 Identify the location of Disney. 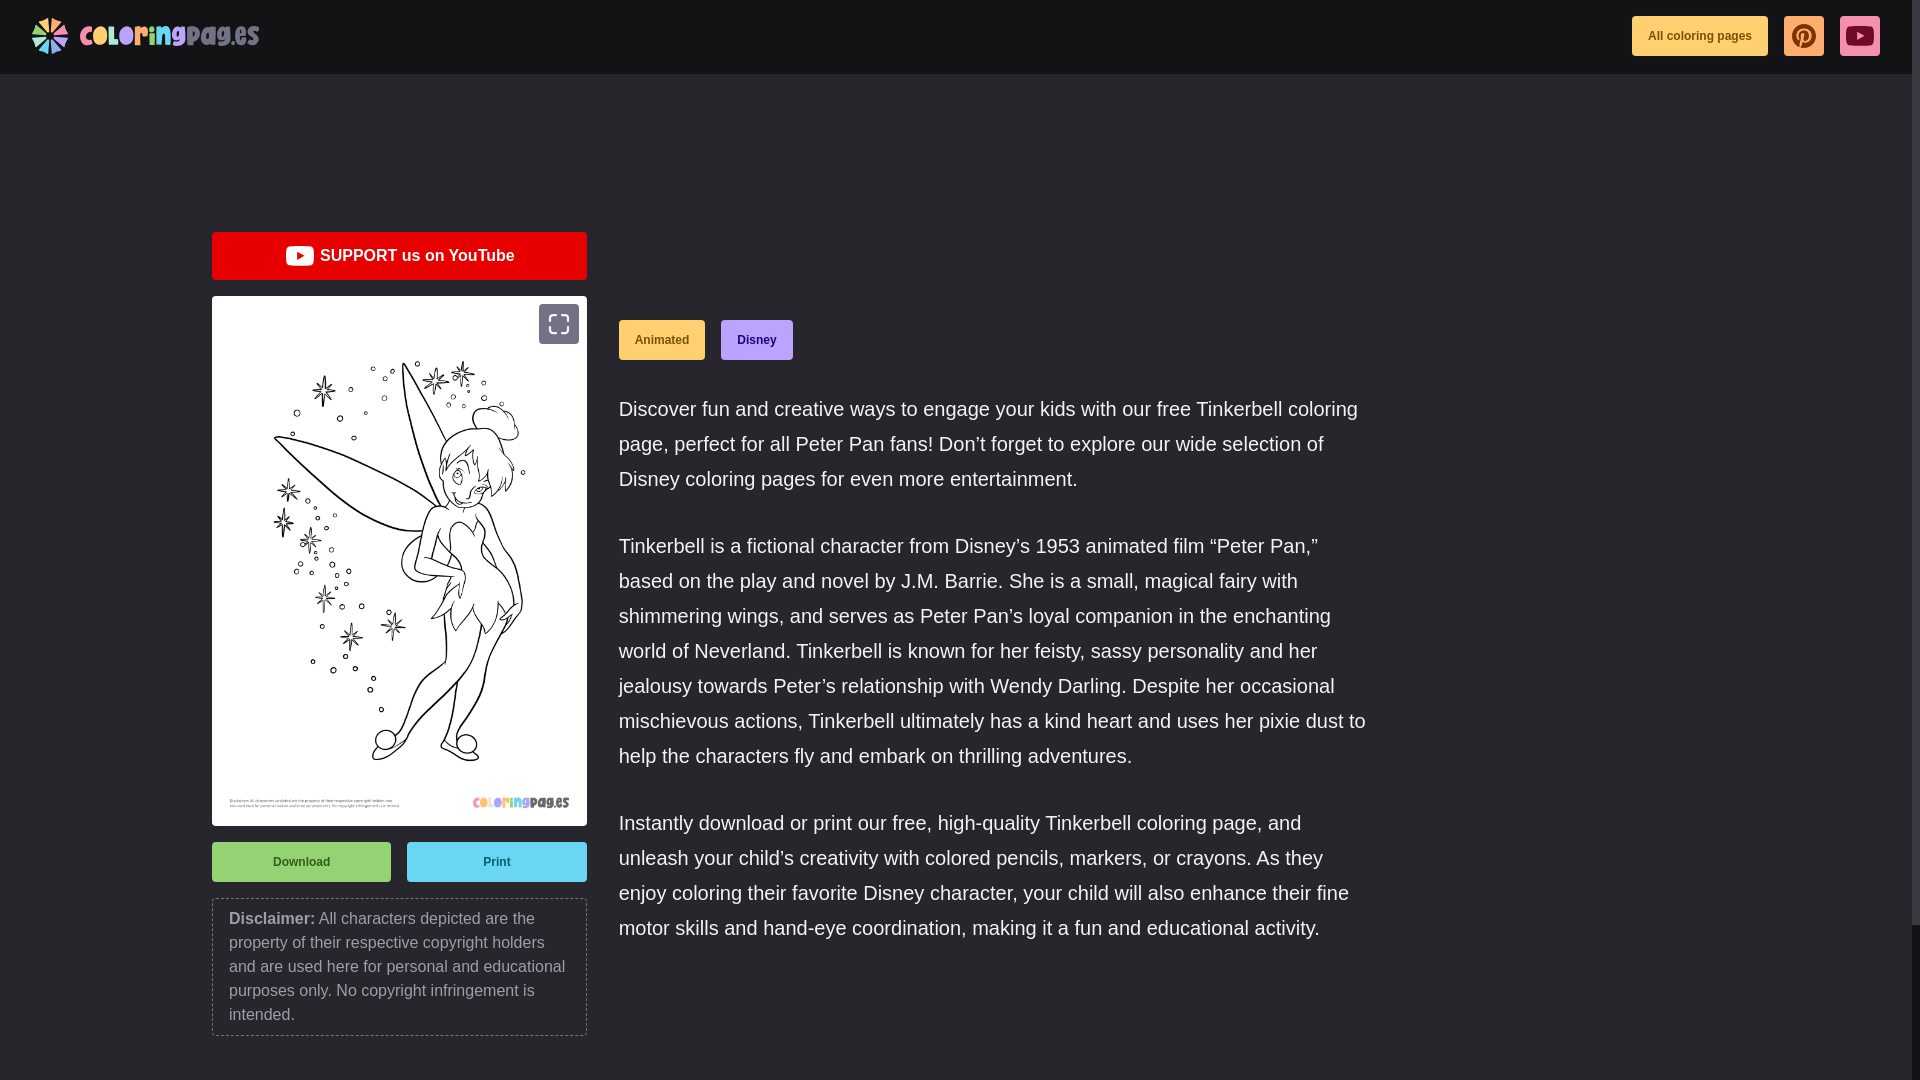
(756, 339).